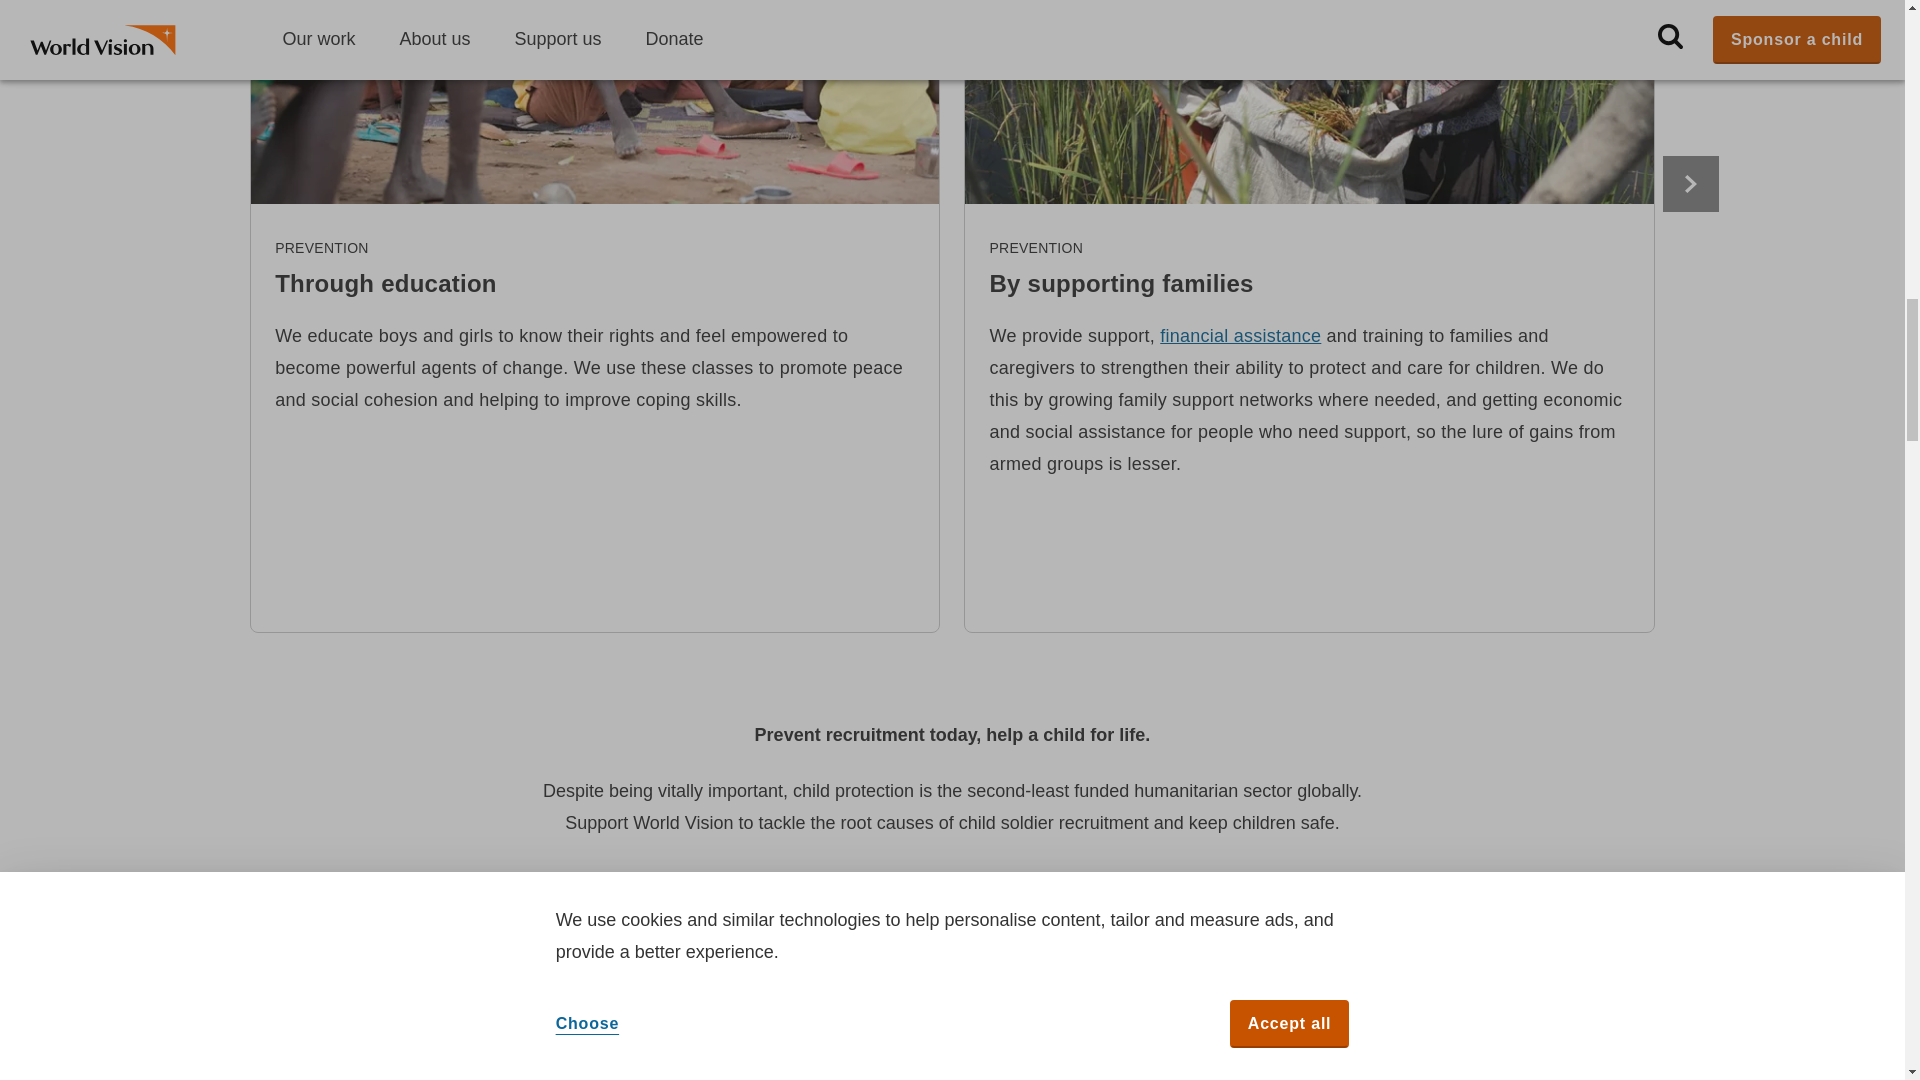 The height and width of the screenshot is (1080, 1920). Describe the element at coordinates (1240, 336) in the screenshot. I see `Family Incomes` at that location.